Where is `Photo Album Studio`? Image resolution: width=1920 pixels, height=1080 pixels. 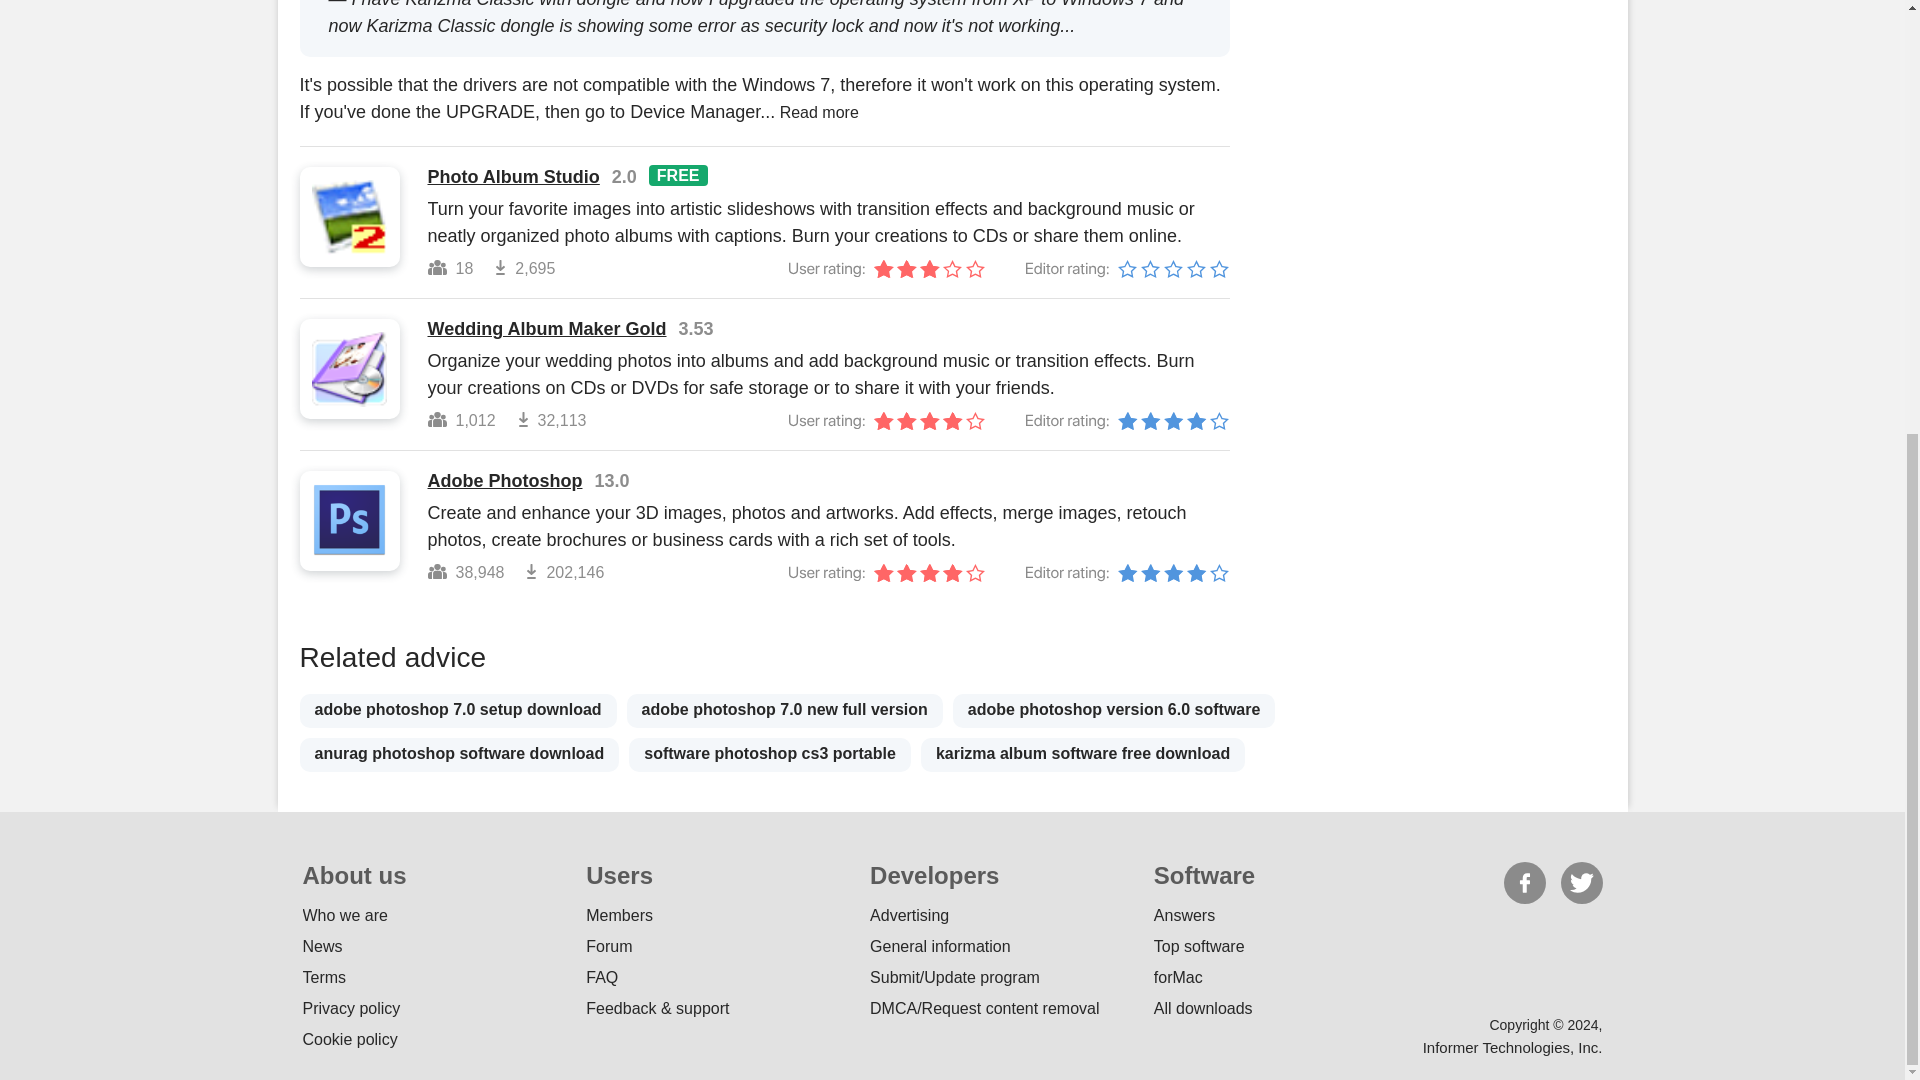 Photo Album Studio is located at coordinates (514, 177).